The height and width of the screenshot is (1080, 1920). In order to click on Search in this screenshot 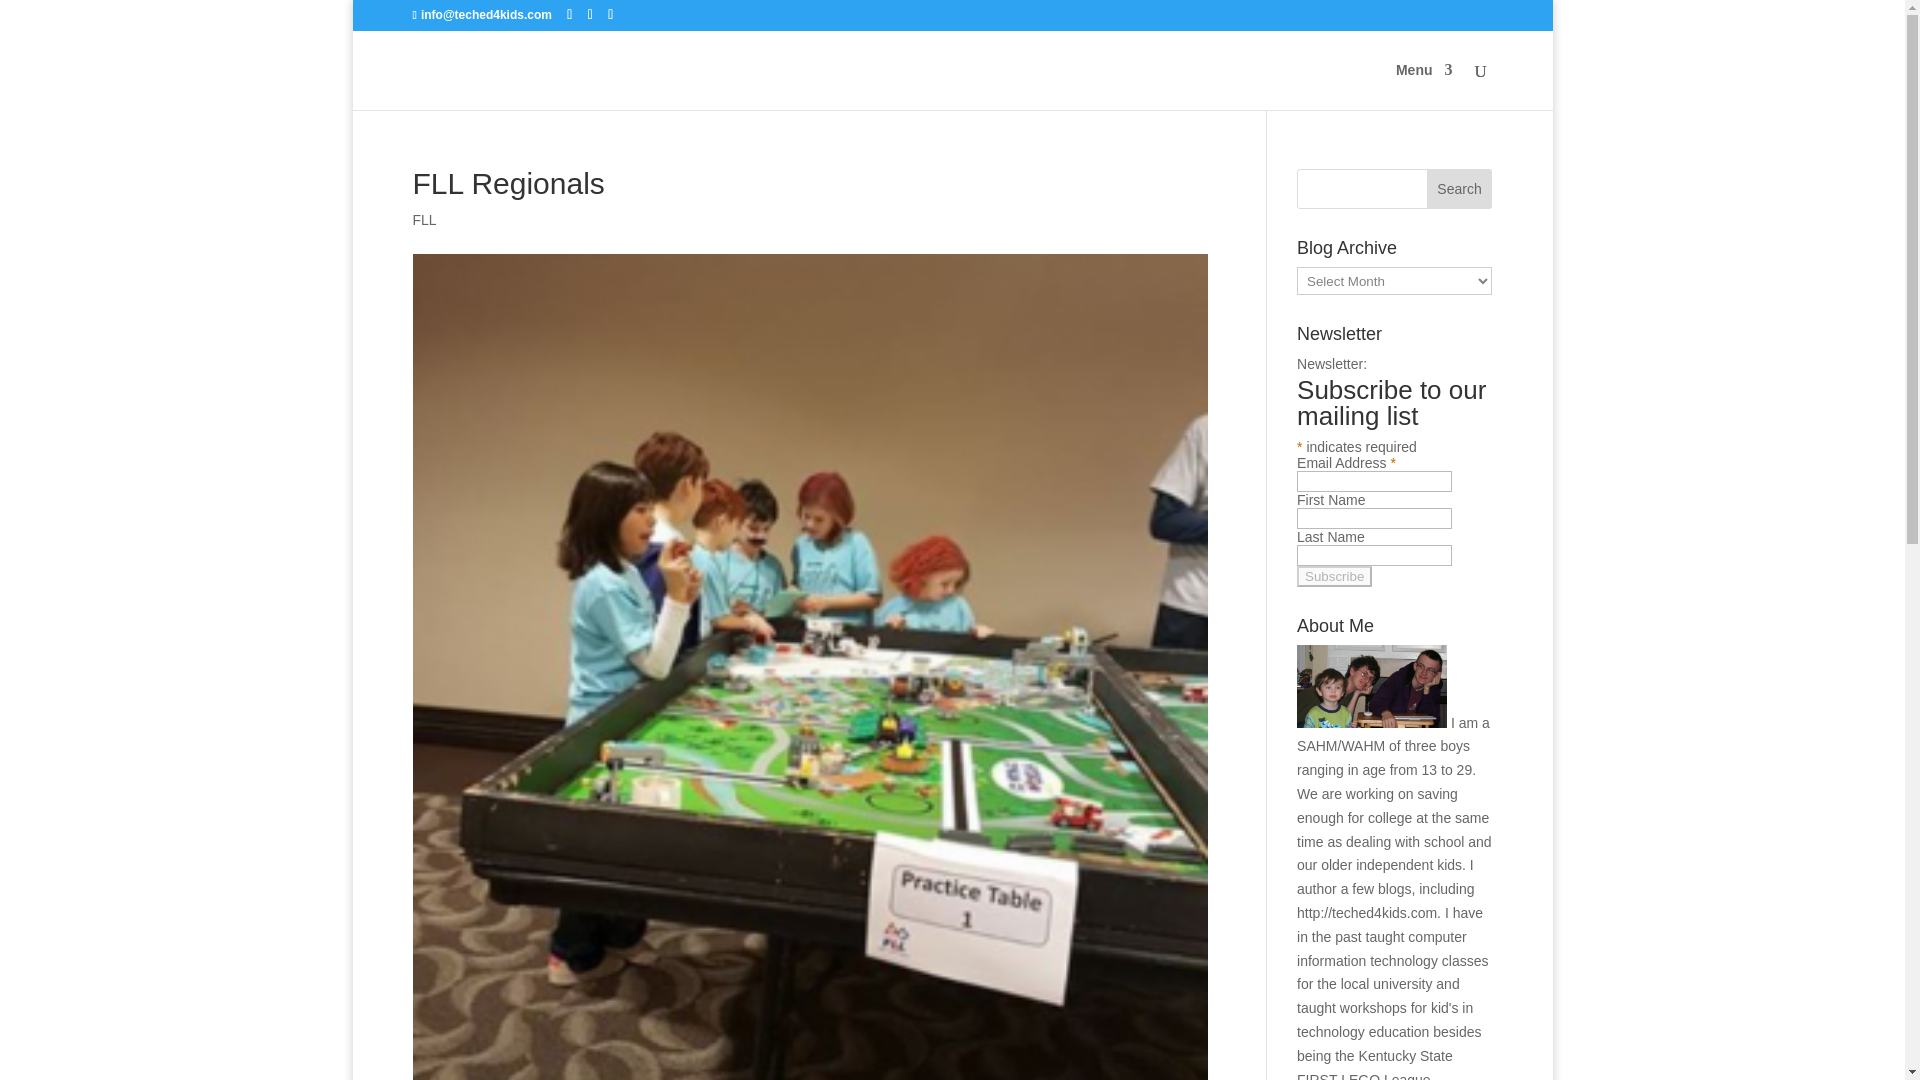, I will do `click(1460, 188)`.